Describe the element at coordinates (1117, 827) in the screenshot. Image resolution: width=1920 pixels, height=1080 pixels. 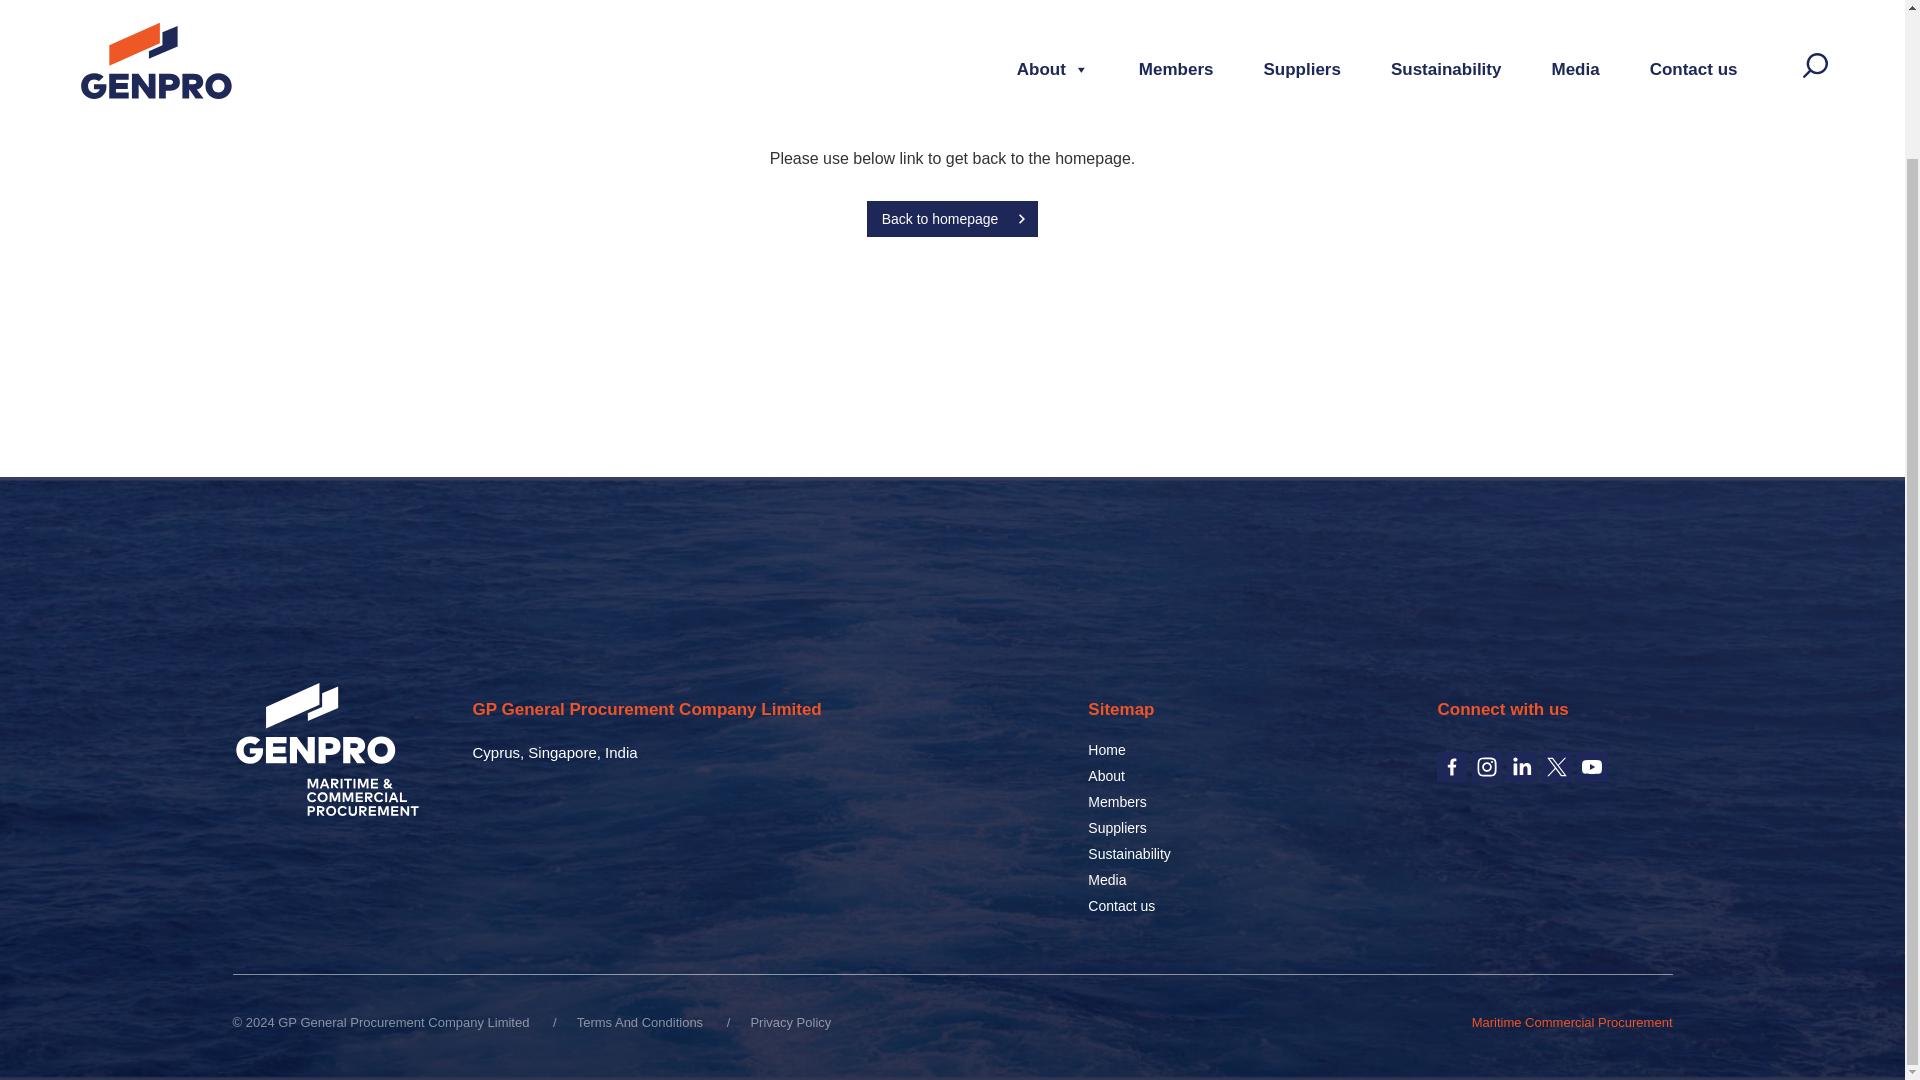
I see `Suppliers` at that location.